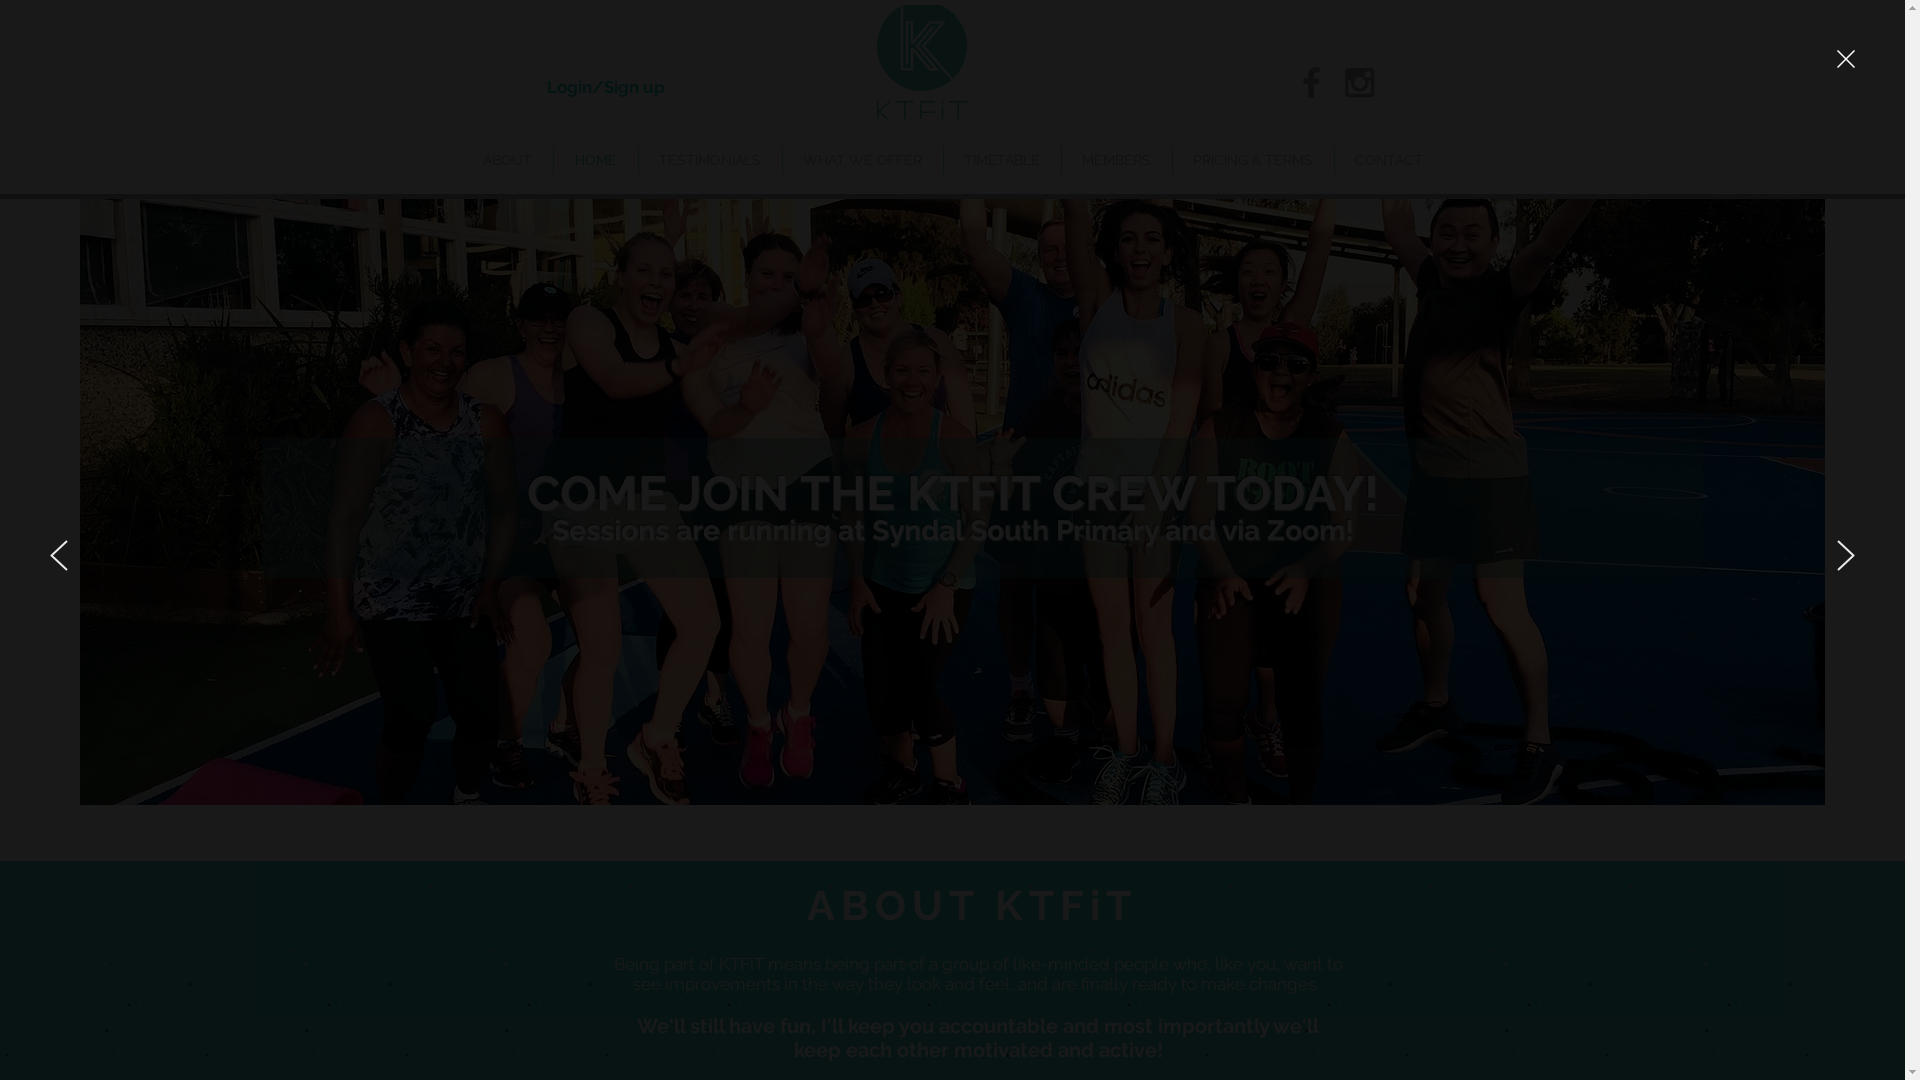 This screenshot has height=1080, width=1920. What do you see at coordinates (1388, 160) in the screenshot?
I see `CONTACT` at bounding box center [1388, 160].